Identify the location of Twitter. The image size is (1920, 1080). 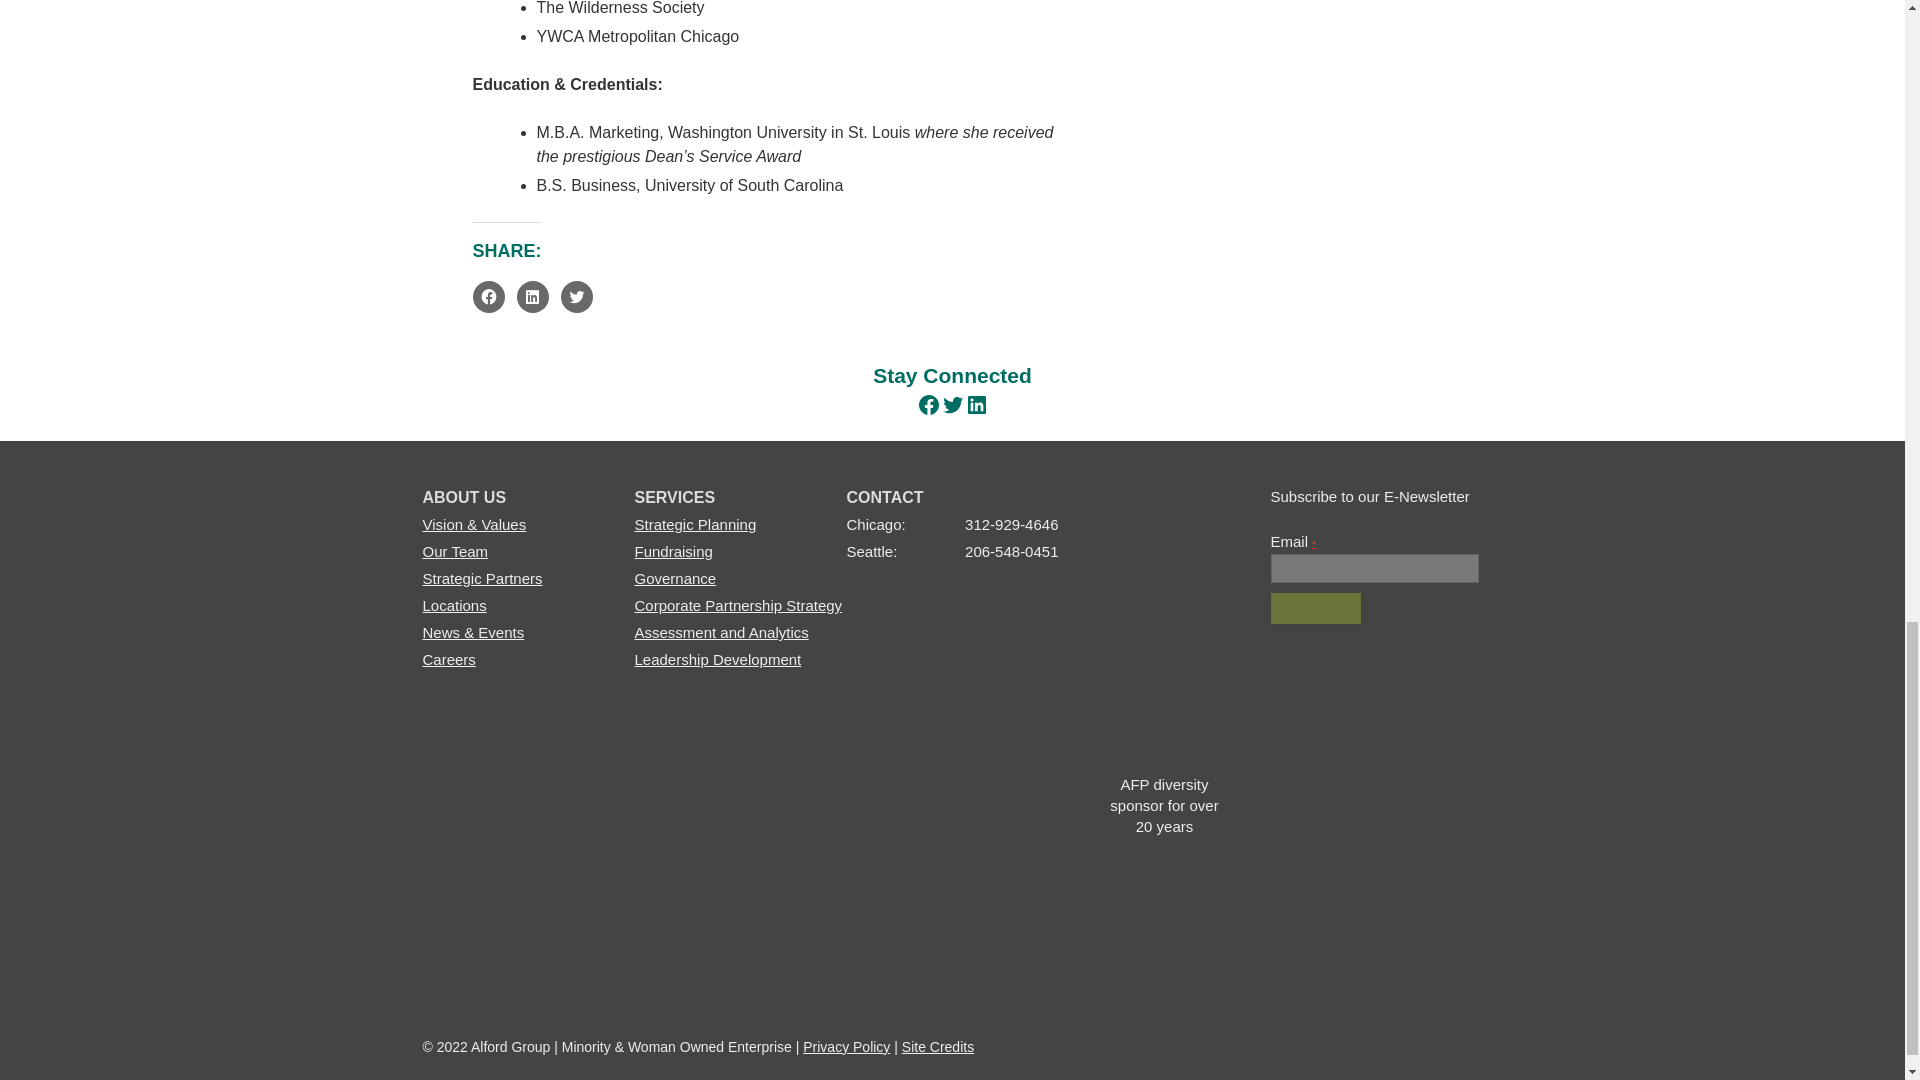
(952, 404).